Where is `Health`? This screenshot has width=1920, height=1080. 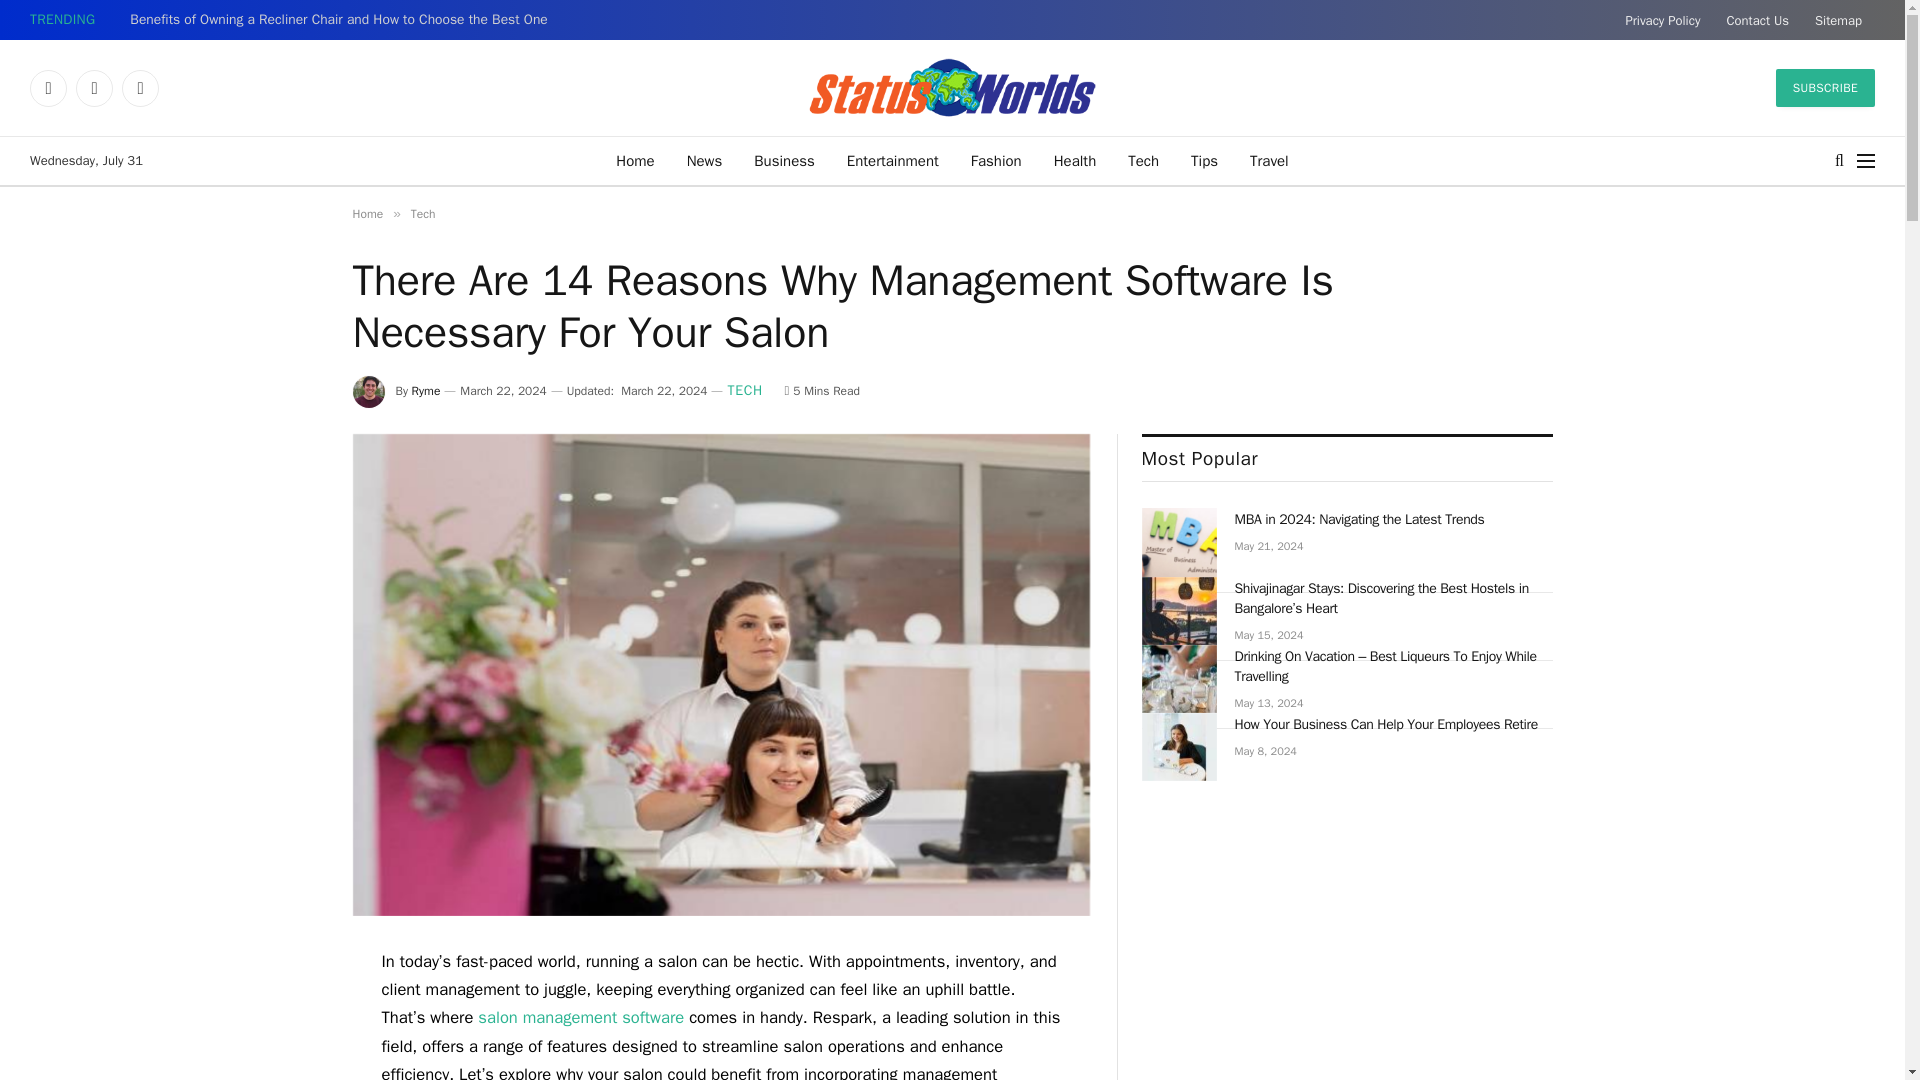 Health is located at coordinates (1076, 160).